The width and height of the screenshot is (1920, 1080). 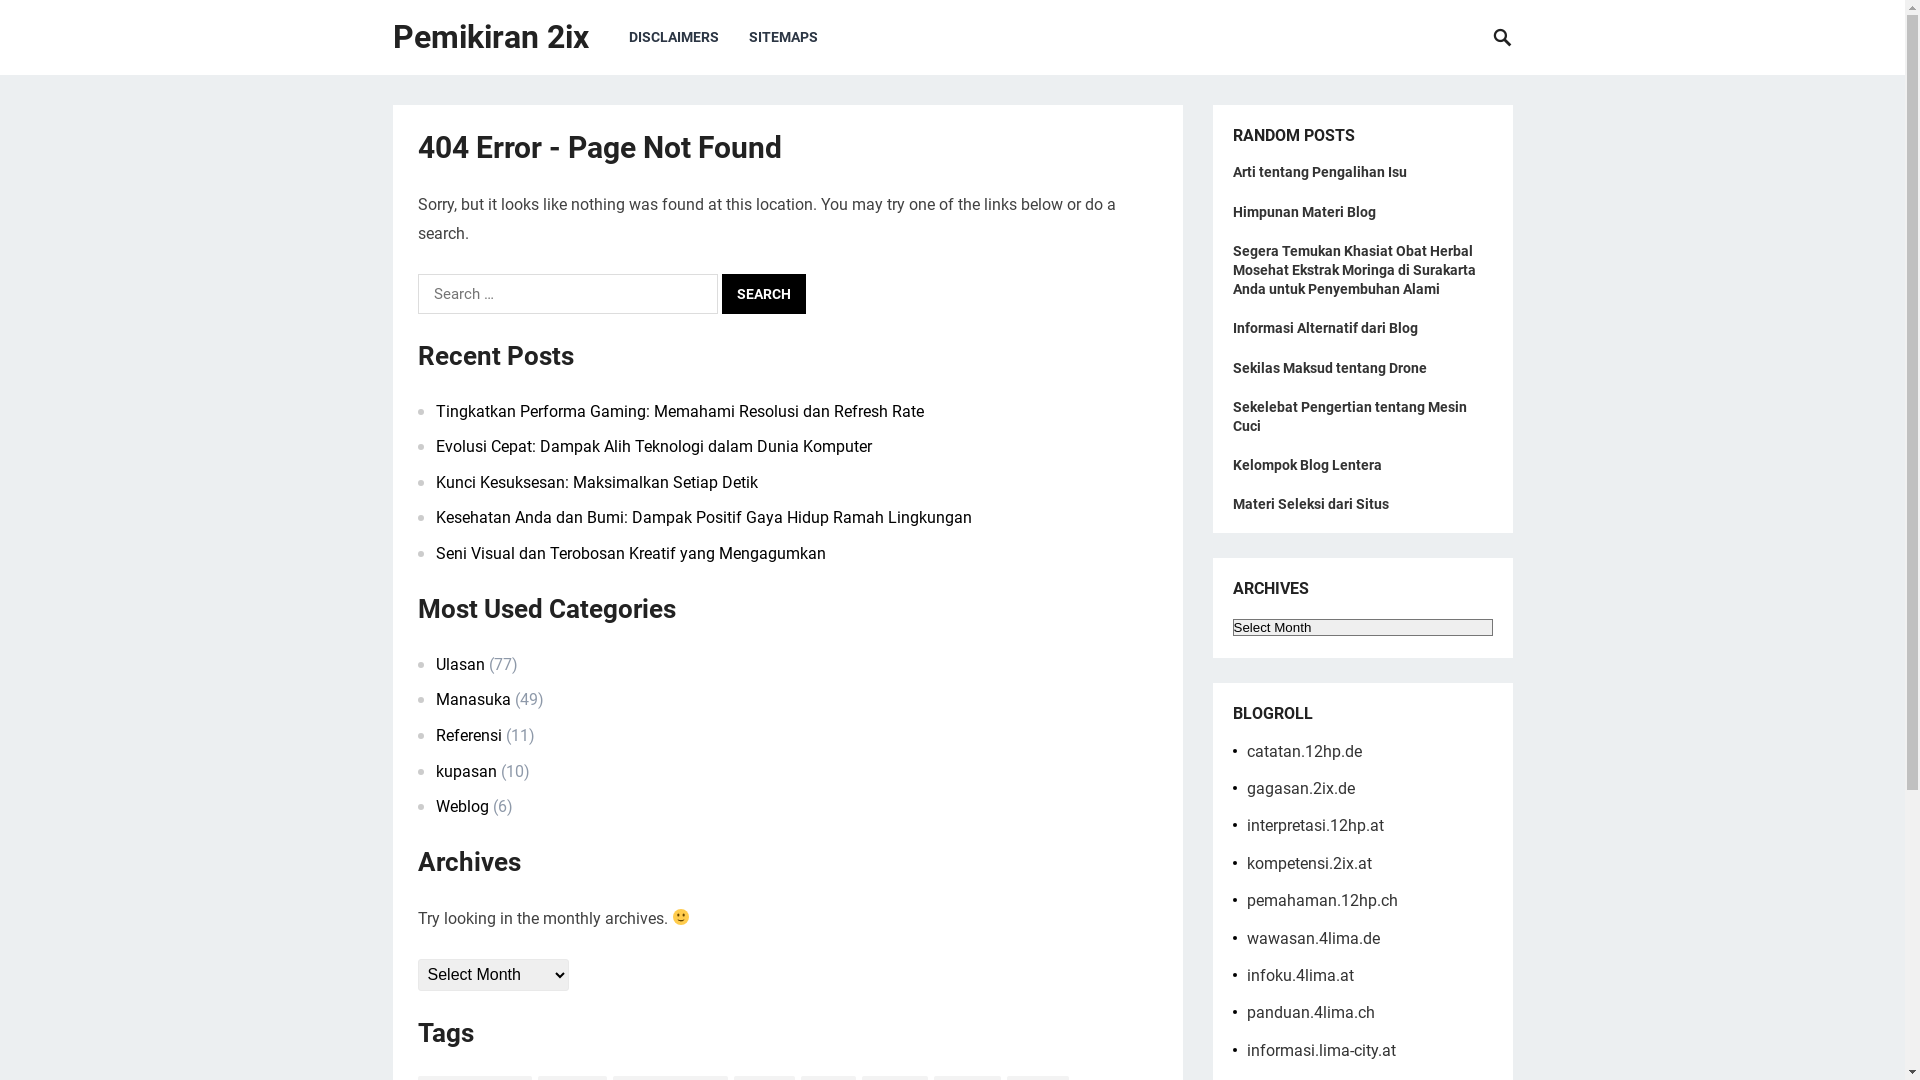 What do you see at coordinates (674, 38) in the screenshot?
I see `DISCLAIMERS` at bounding box center [674, 38].